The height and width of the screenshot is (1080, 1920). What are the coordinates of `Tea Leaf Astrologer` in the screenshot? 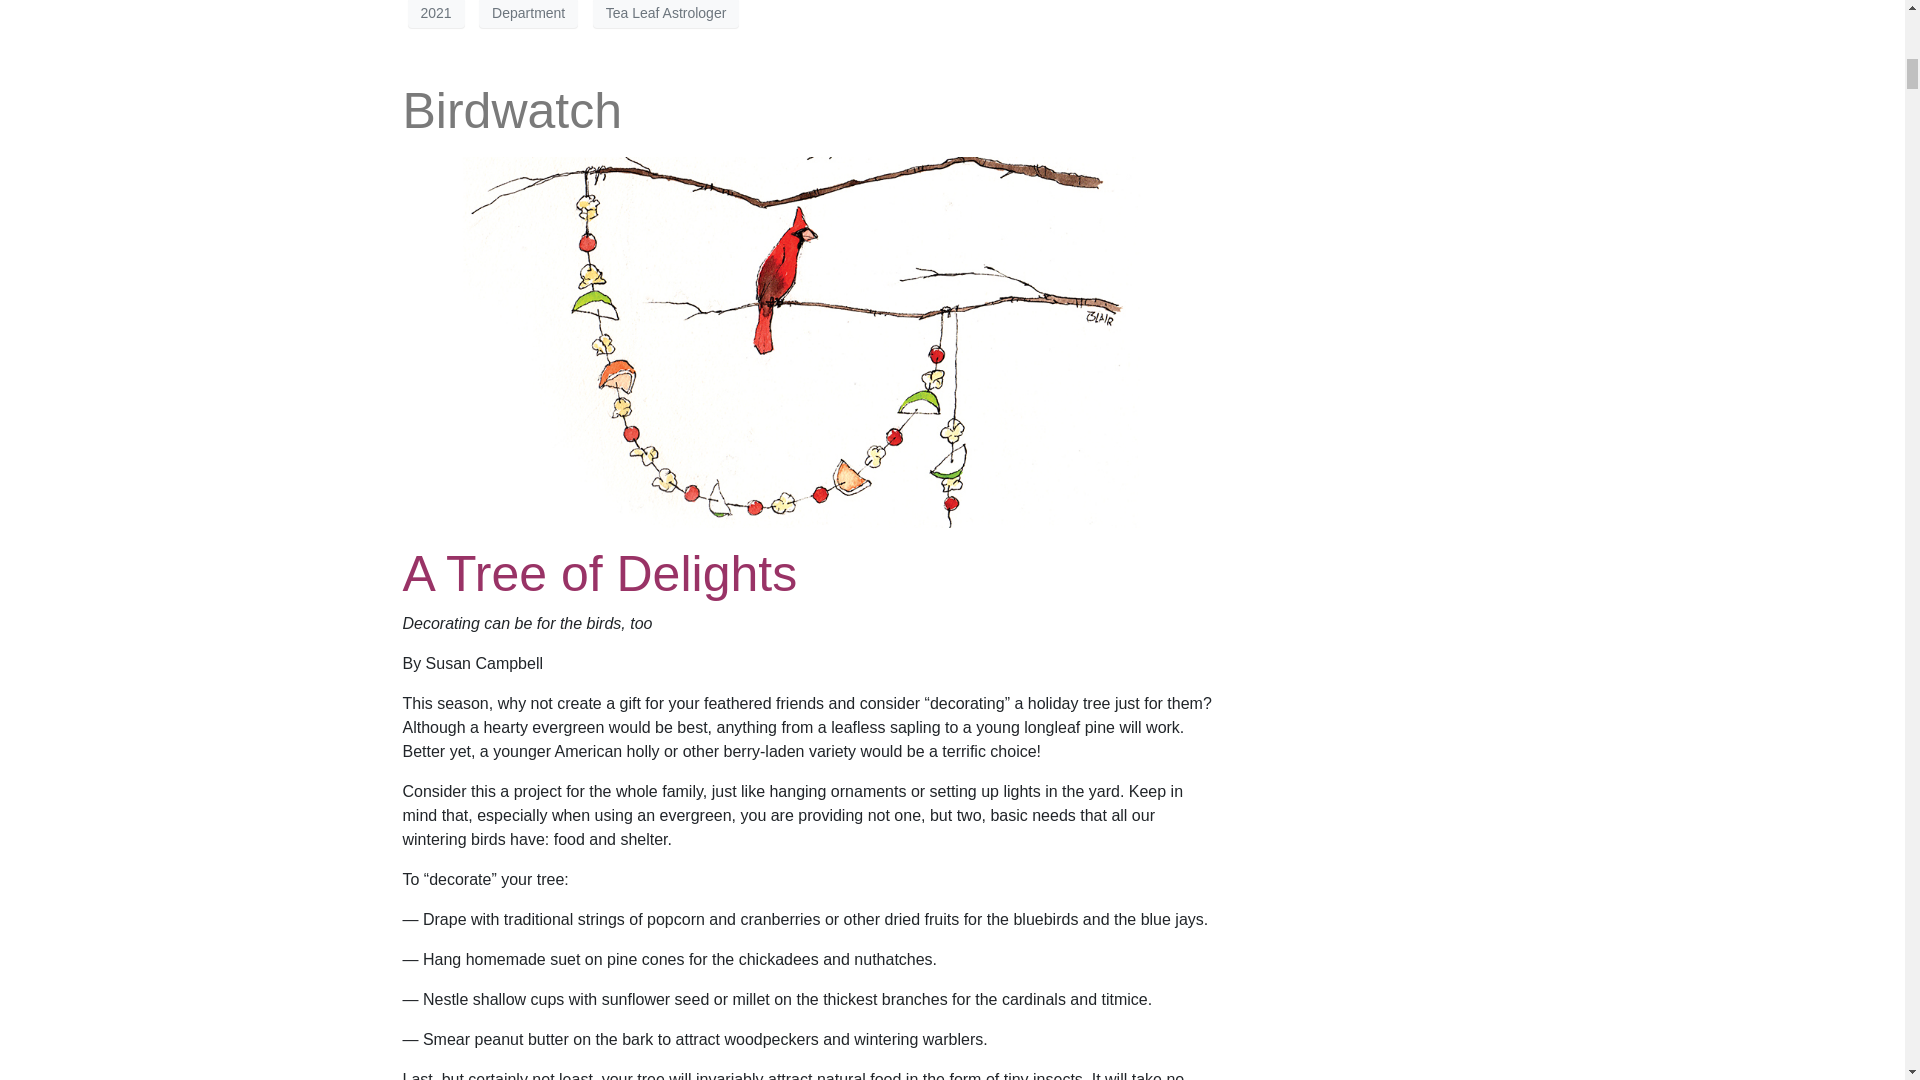 It's located at (666, 14).